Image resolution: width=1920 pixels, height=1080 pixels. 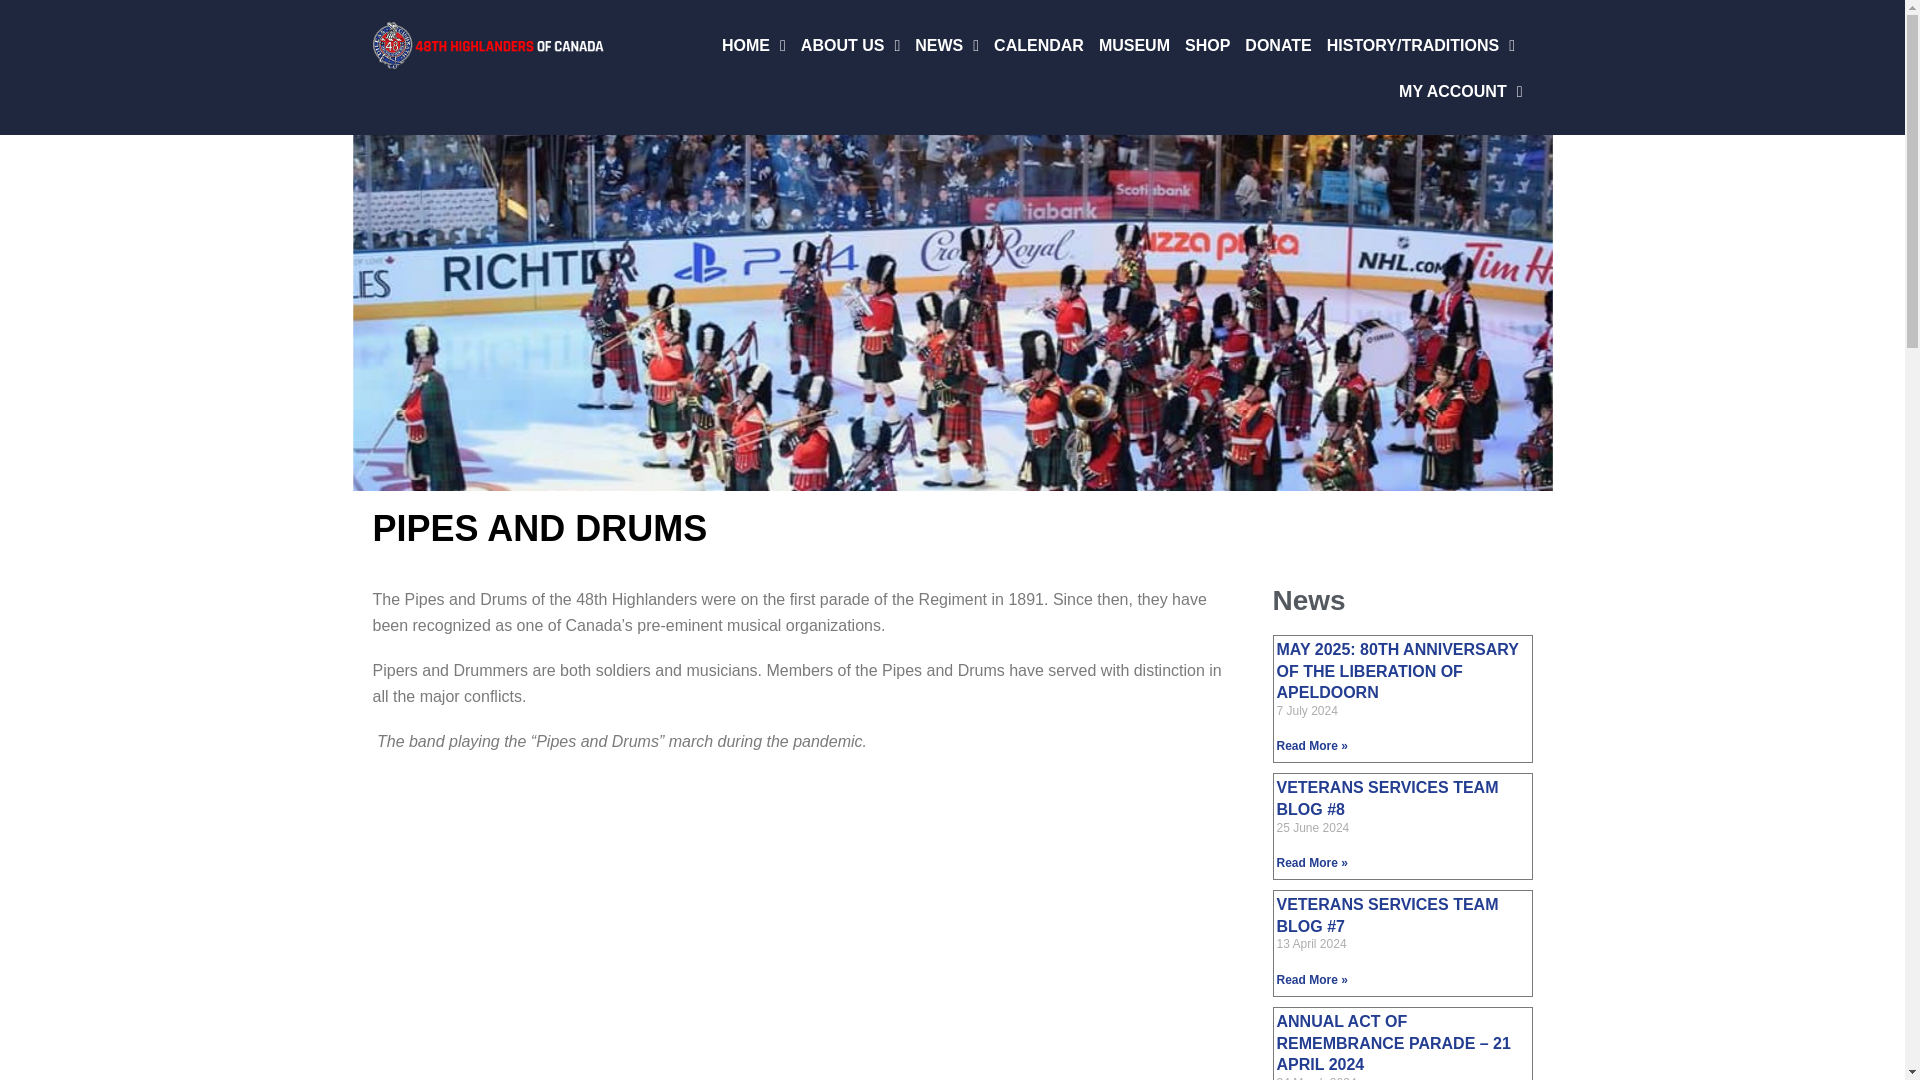 I want to click on DONATE, so click(x=1278, y=46).